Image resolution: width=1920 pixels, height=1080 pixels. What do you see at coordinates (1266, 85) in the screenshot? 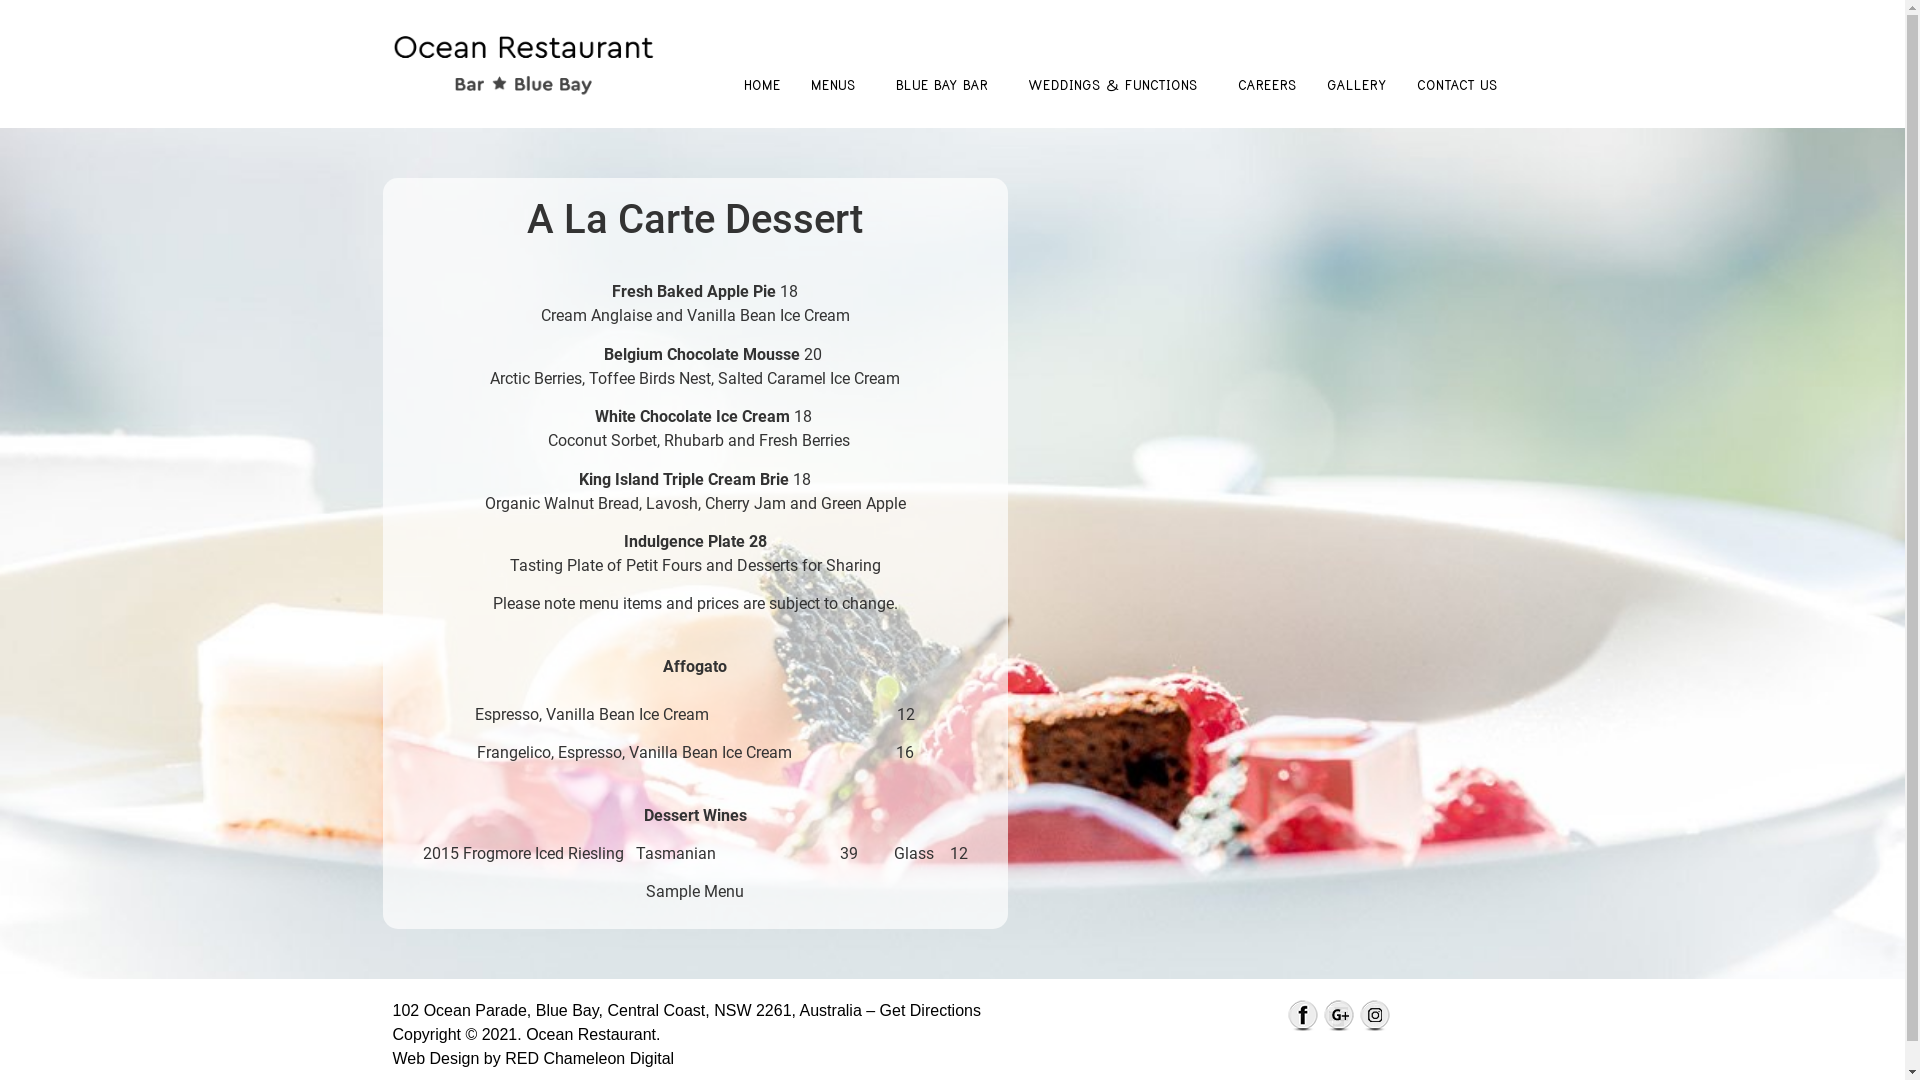
I see `CAREERS` at bounding box center [1266, 85].